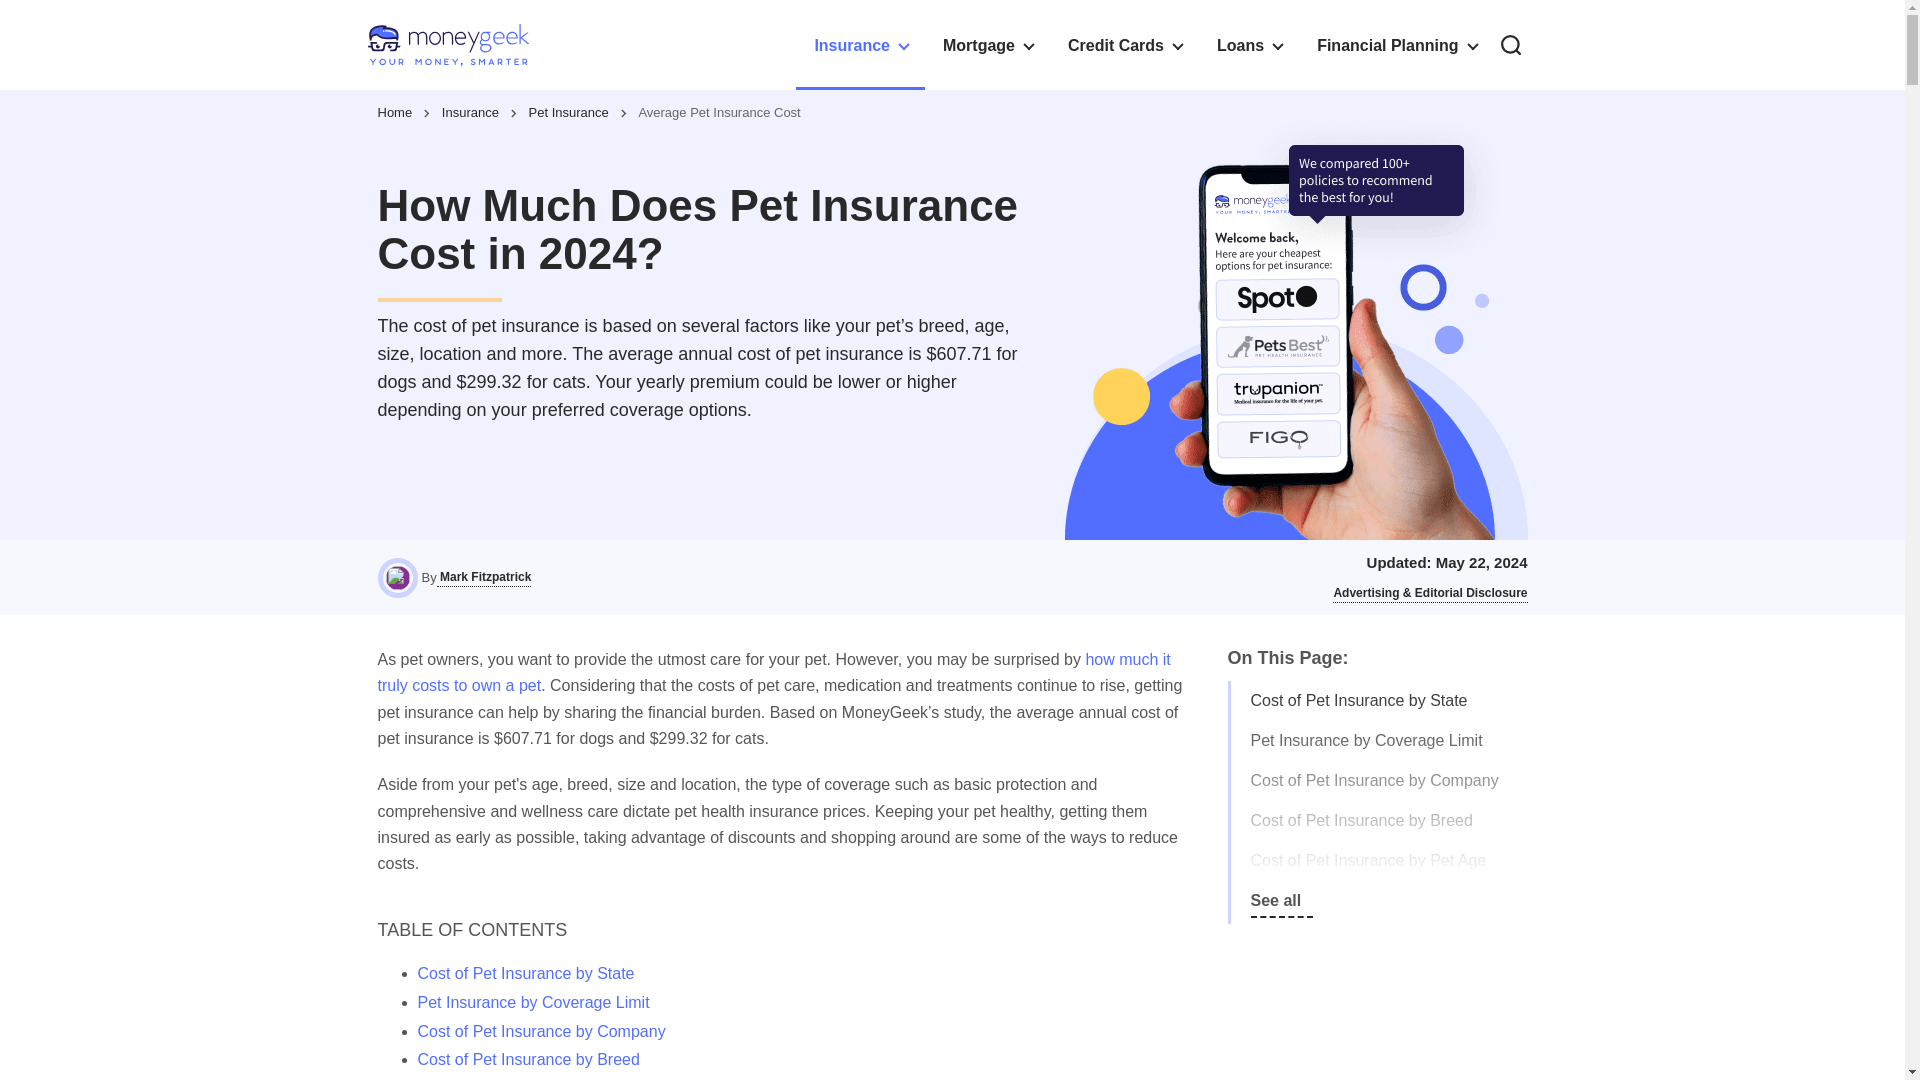  What do you see at coordinates (1396, 44) in the screenshot?
I see `Financial Planning` at bounding box center [1396, 44].